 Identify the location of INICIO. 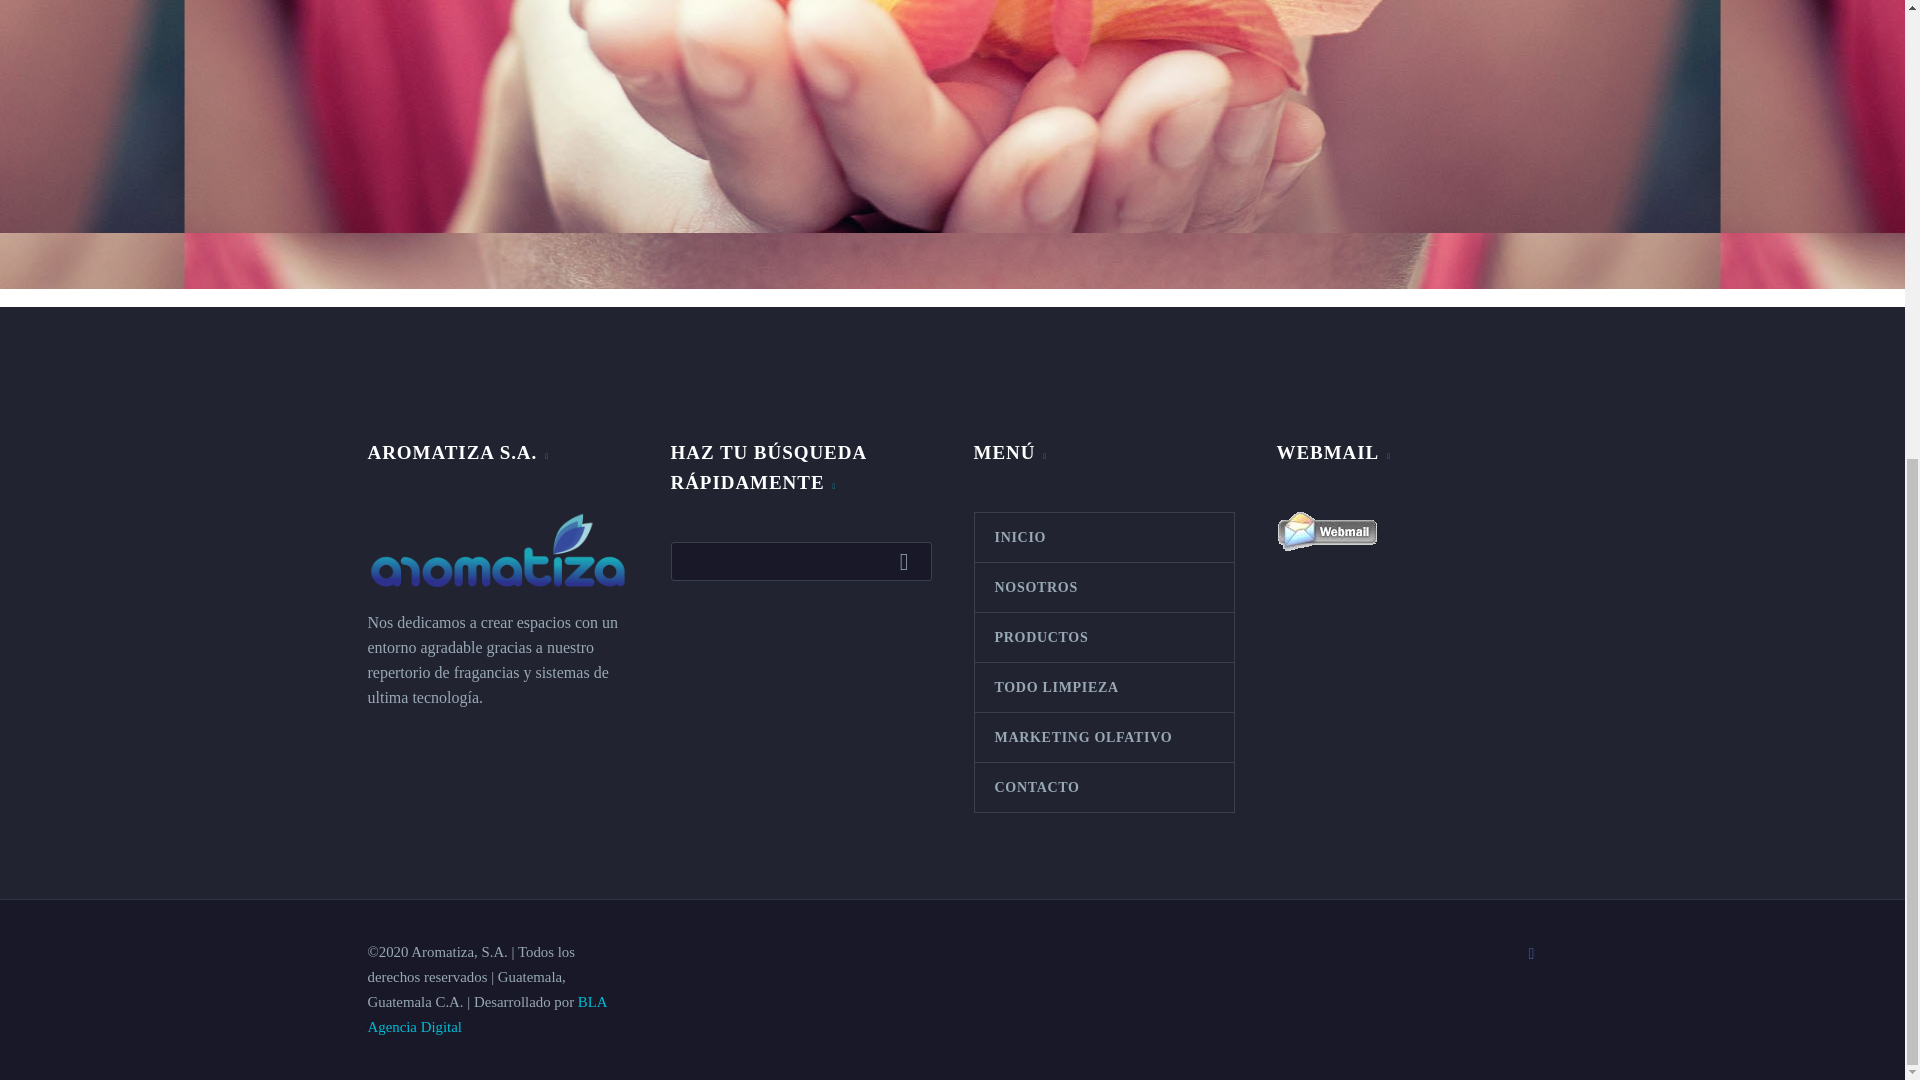
(1102, 537).